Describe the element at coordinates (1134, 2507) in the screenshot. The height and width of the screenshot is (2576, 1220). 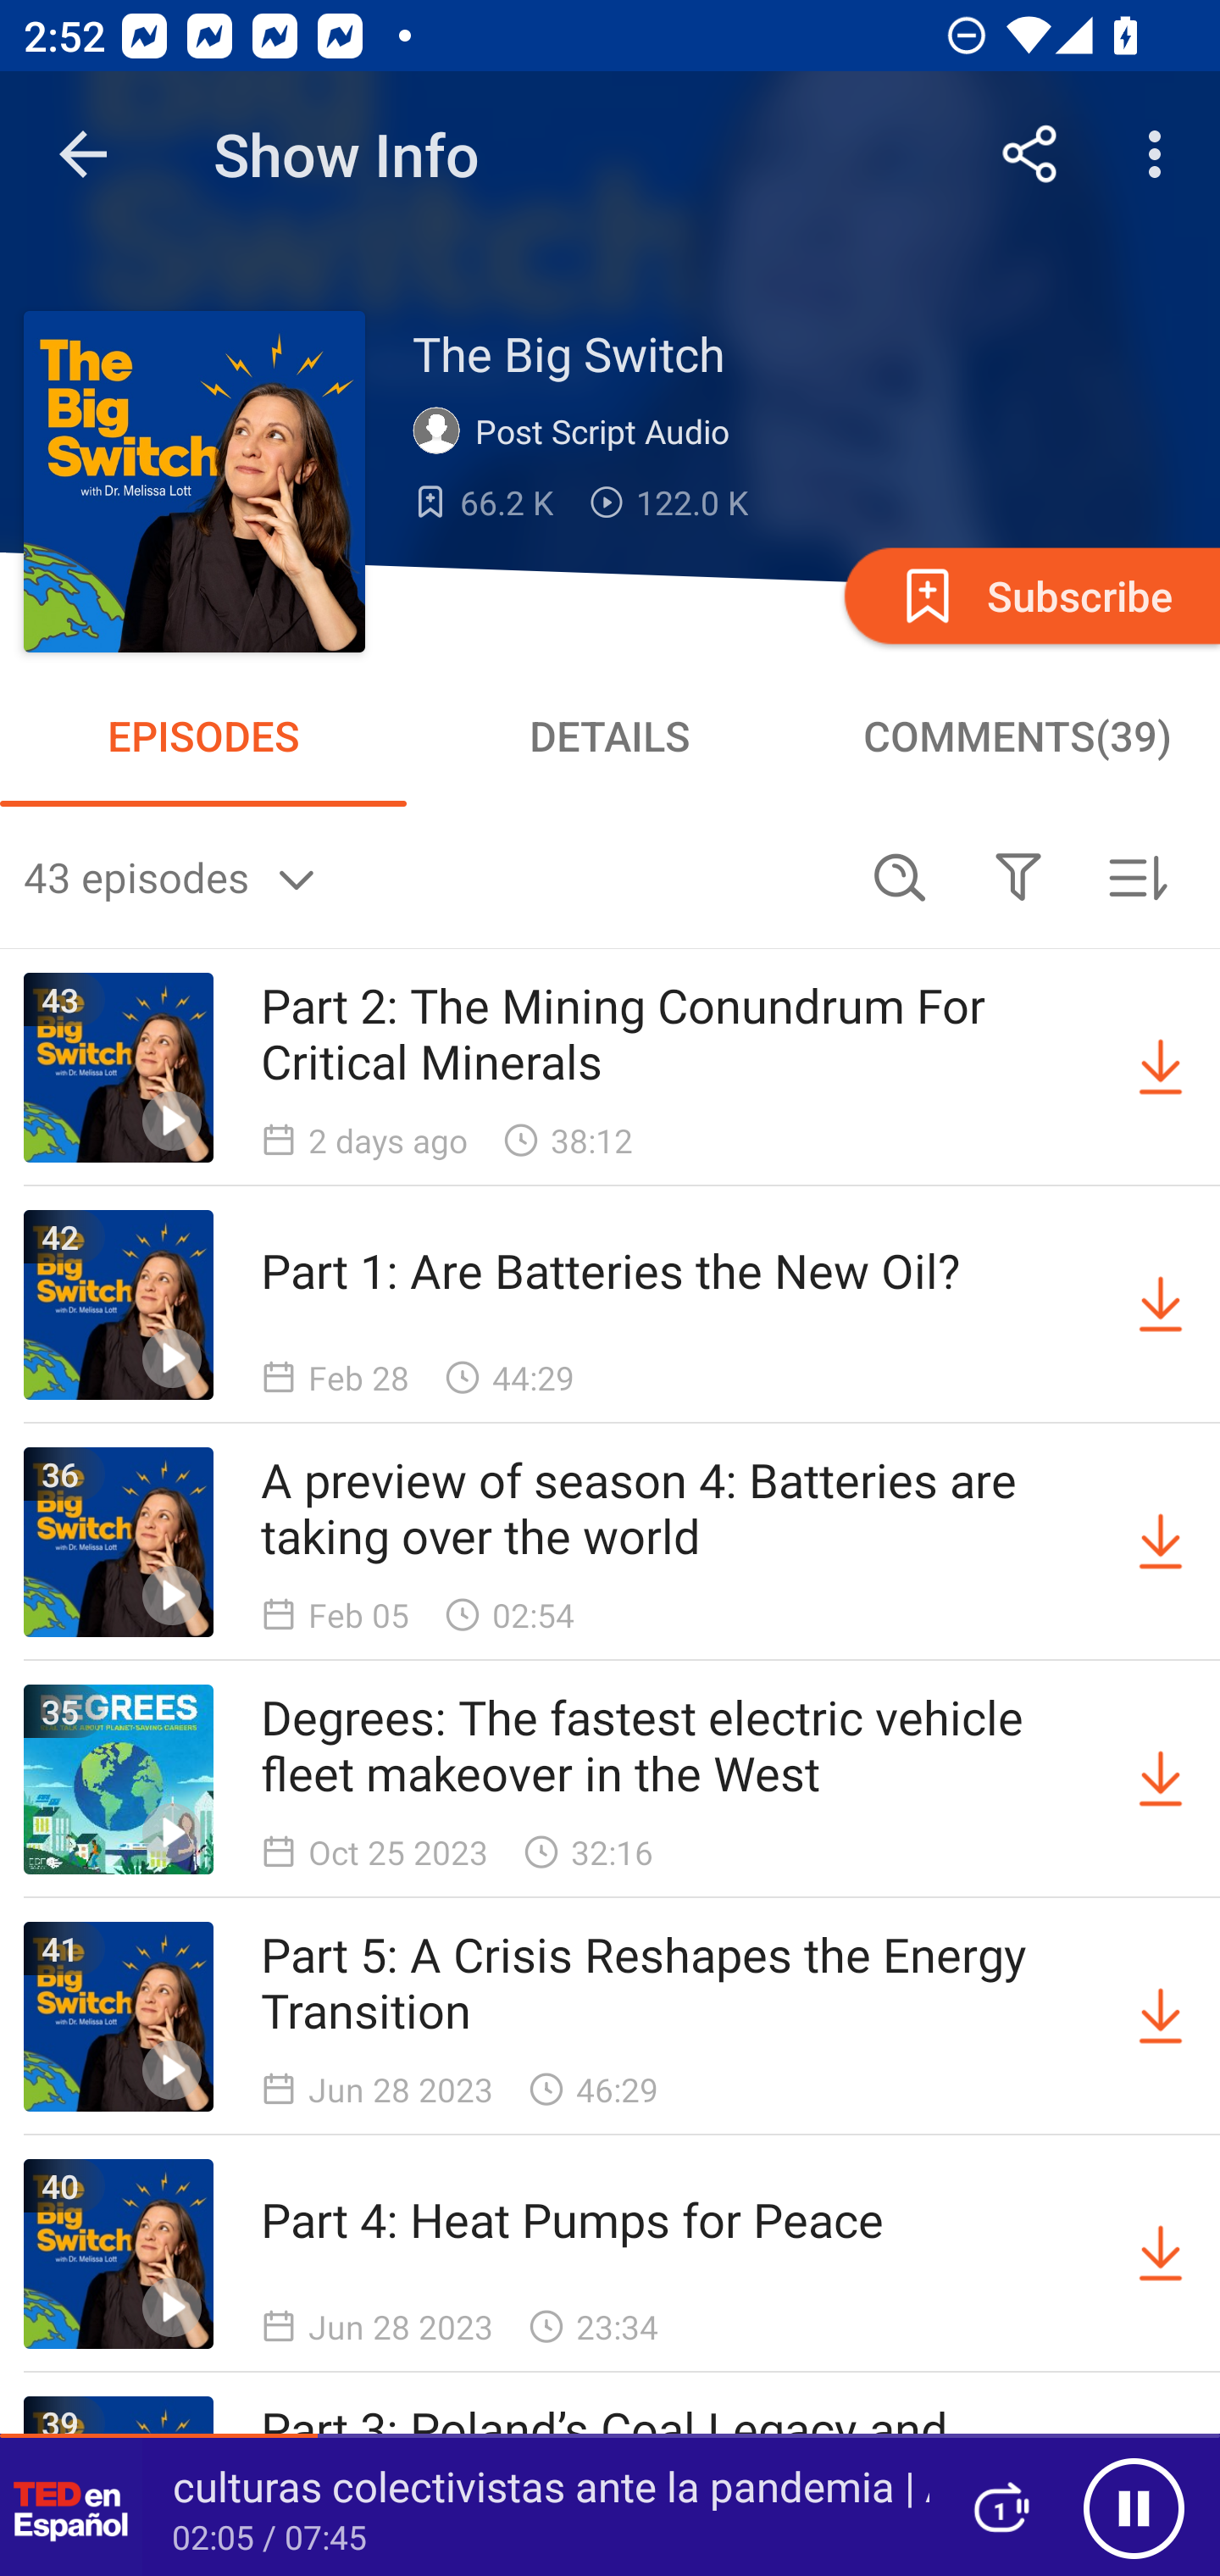
I see `Pause` at that location.